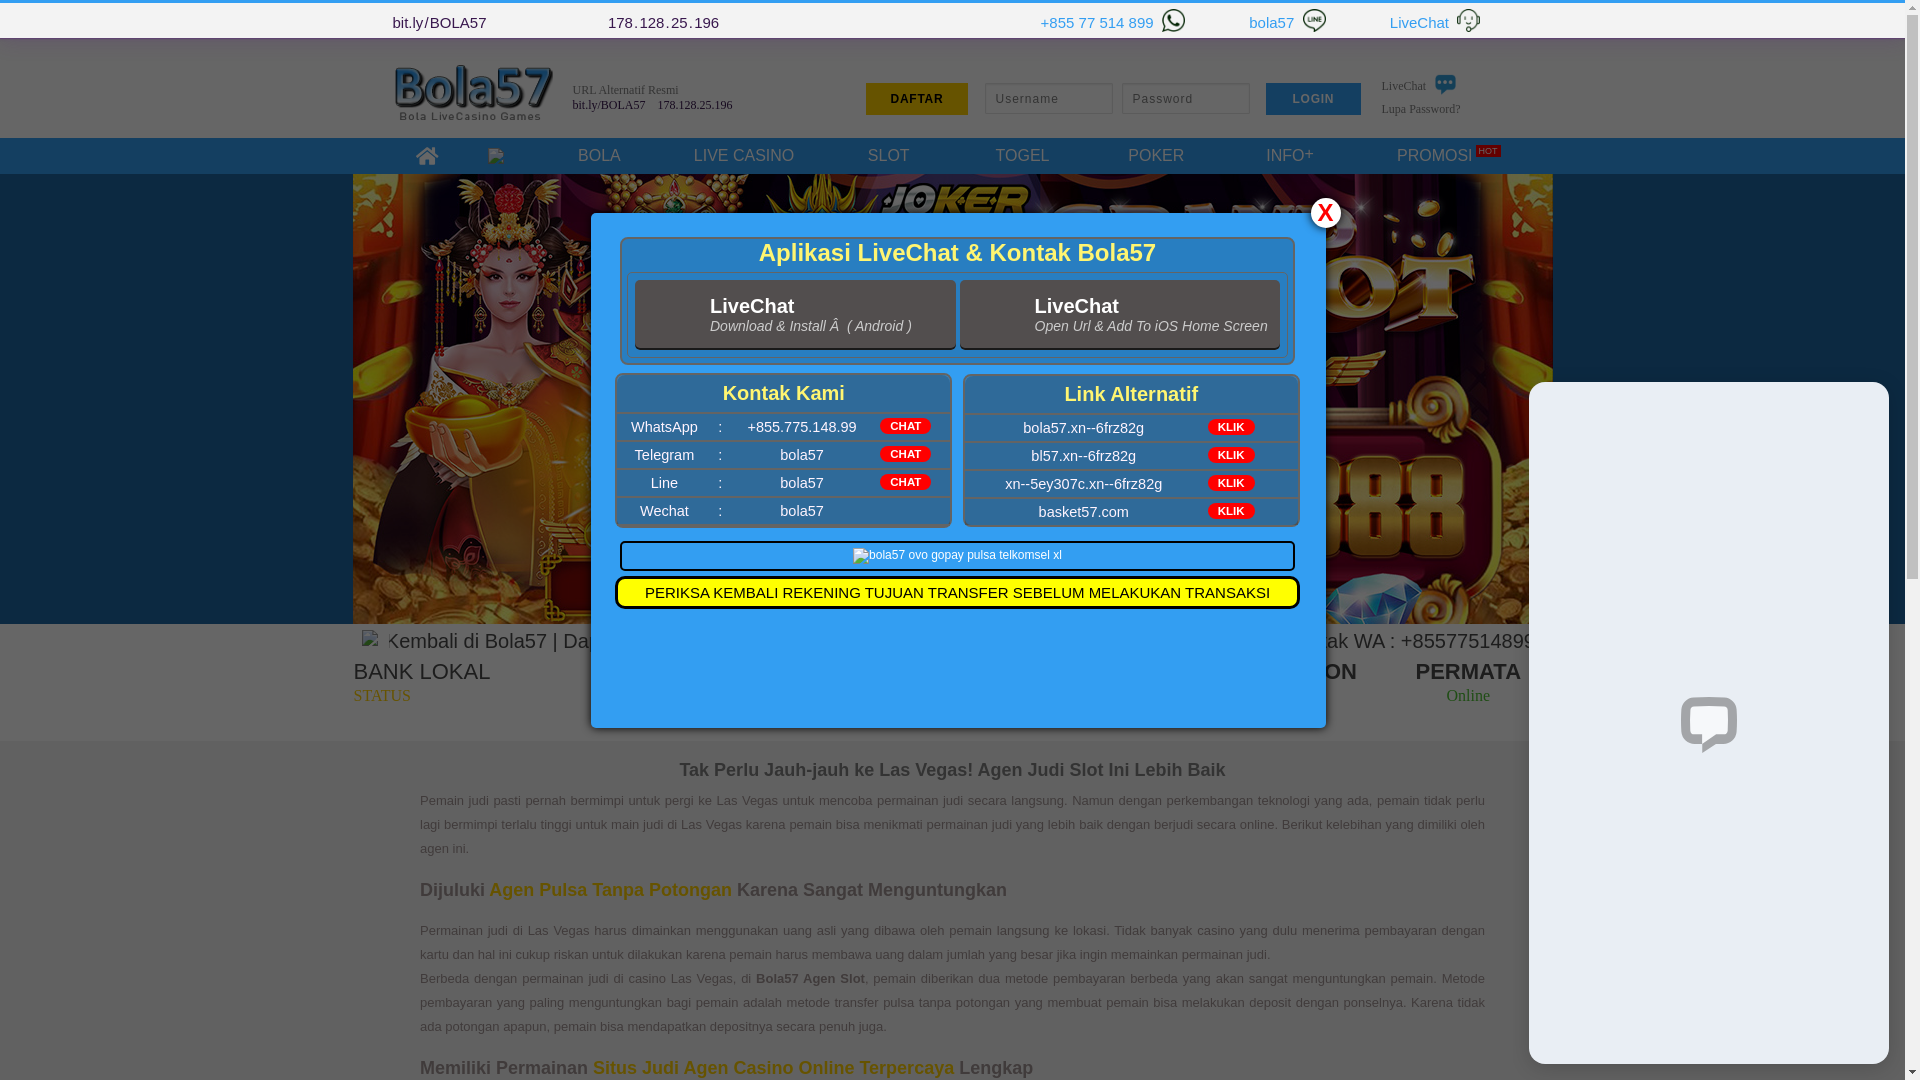 This screenshot has width=1920, height=1080. I want to click on basket57.com, so click(1084, 512).